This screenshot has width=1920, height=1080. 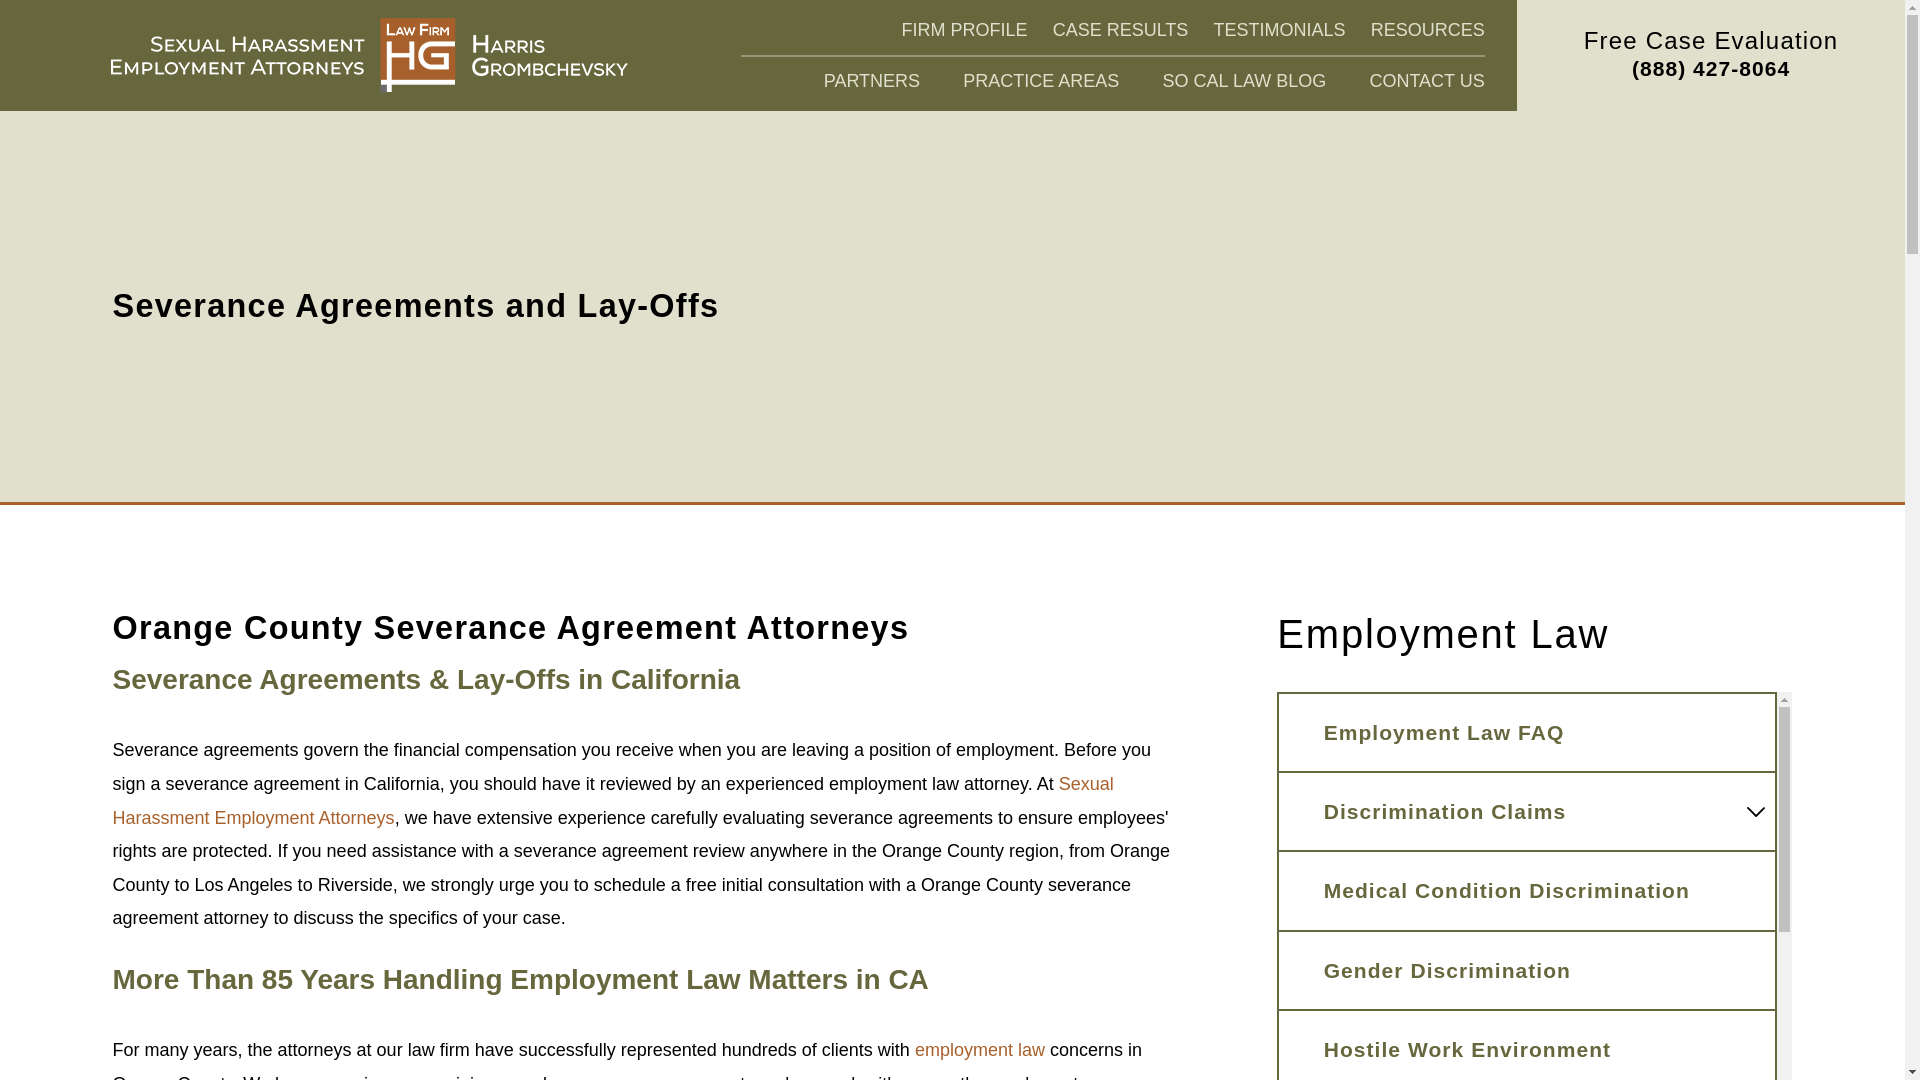 I want to click on FIRM PROFILE, so click(x=964, y=30).